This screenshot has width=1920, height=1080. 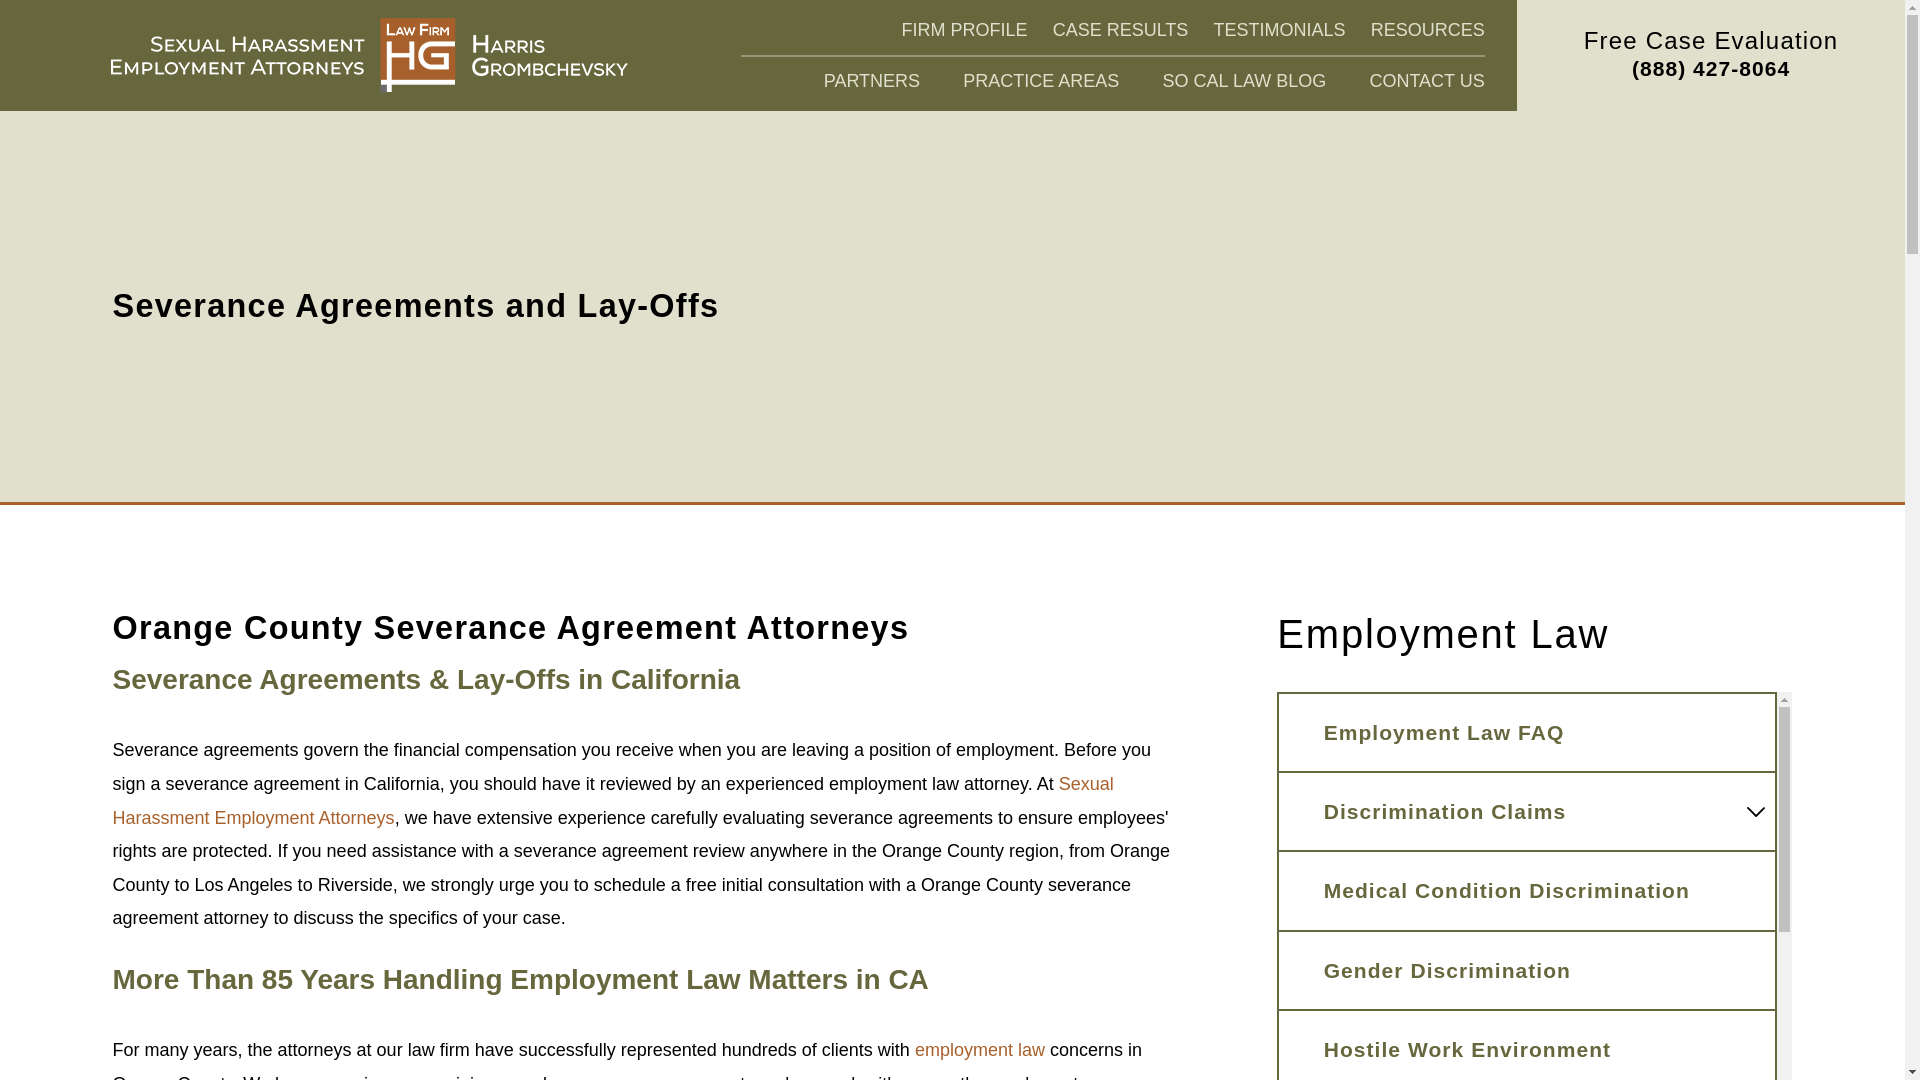 I want to click on FIRM PROFILE, so click(x=964, y=30).